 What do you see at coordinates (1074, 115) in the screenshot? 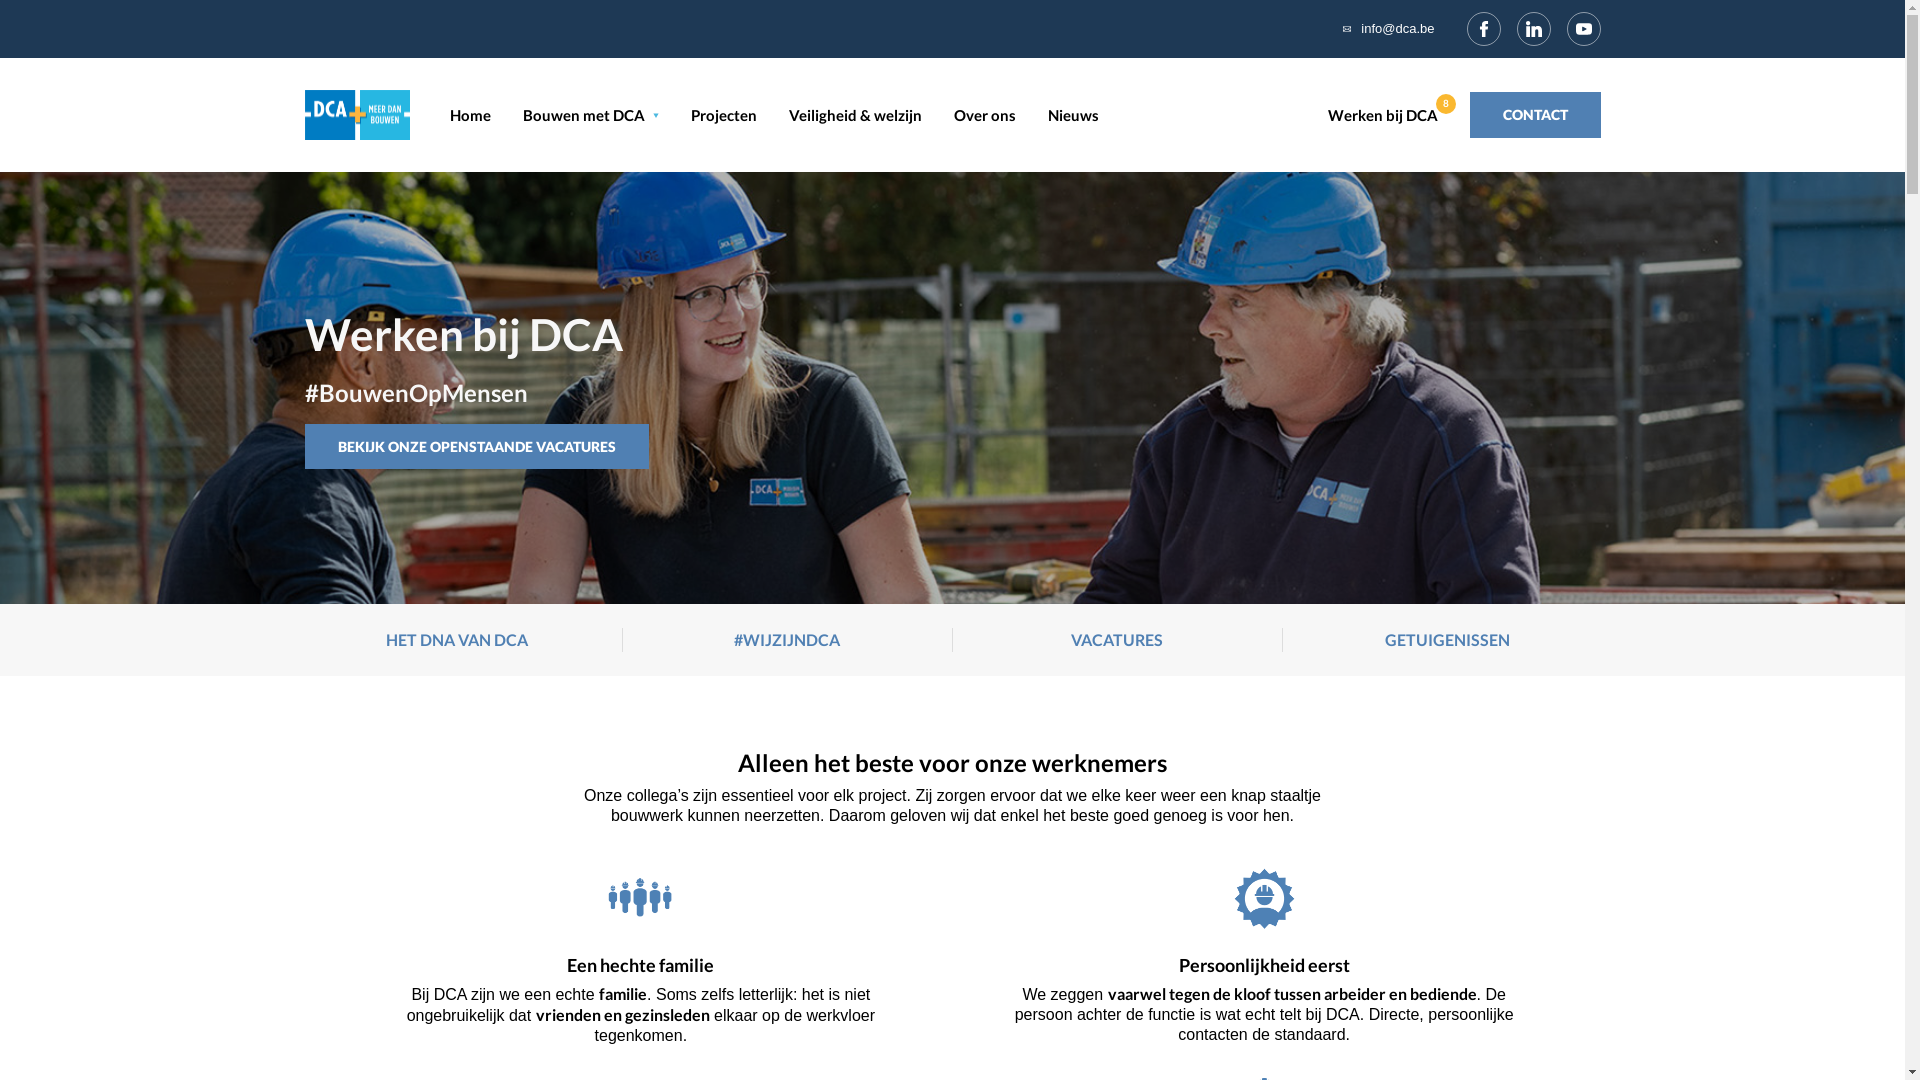
I see `Nieuws` at bounding box center [1074, 115].